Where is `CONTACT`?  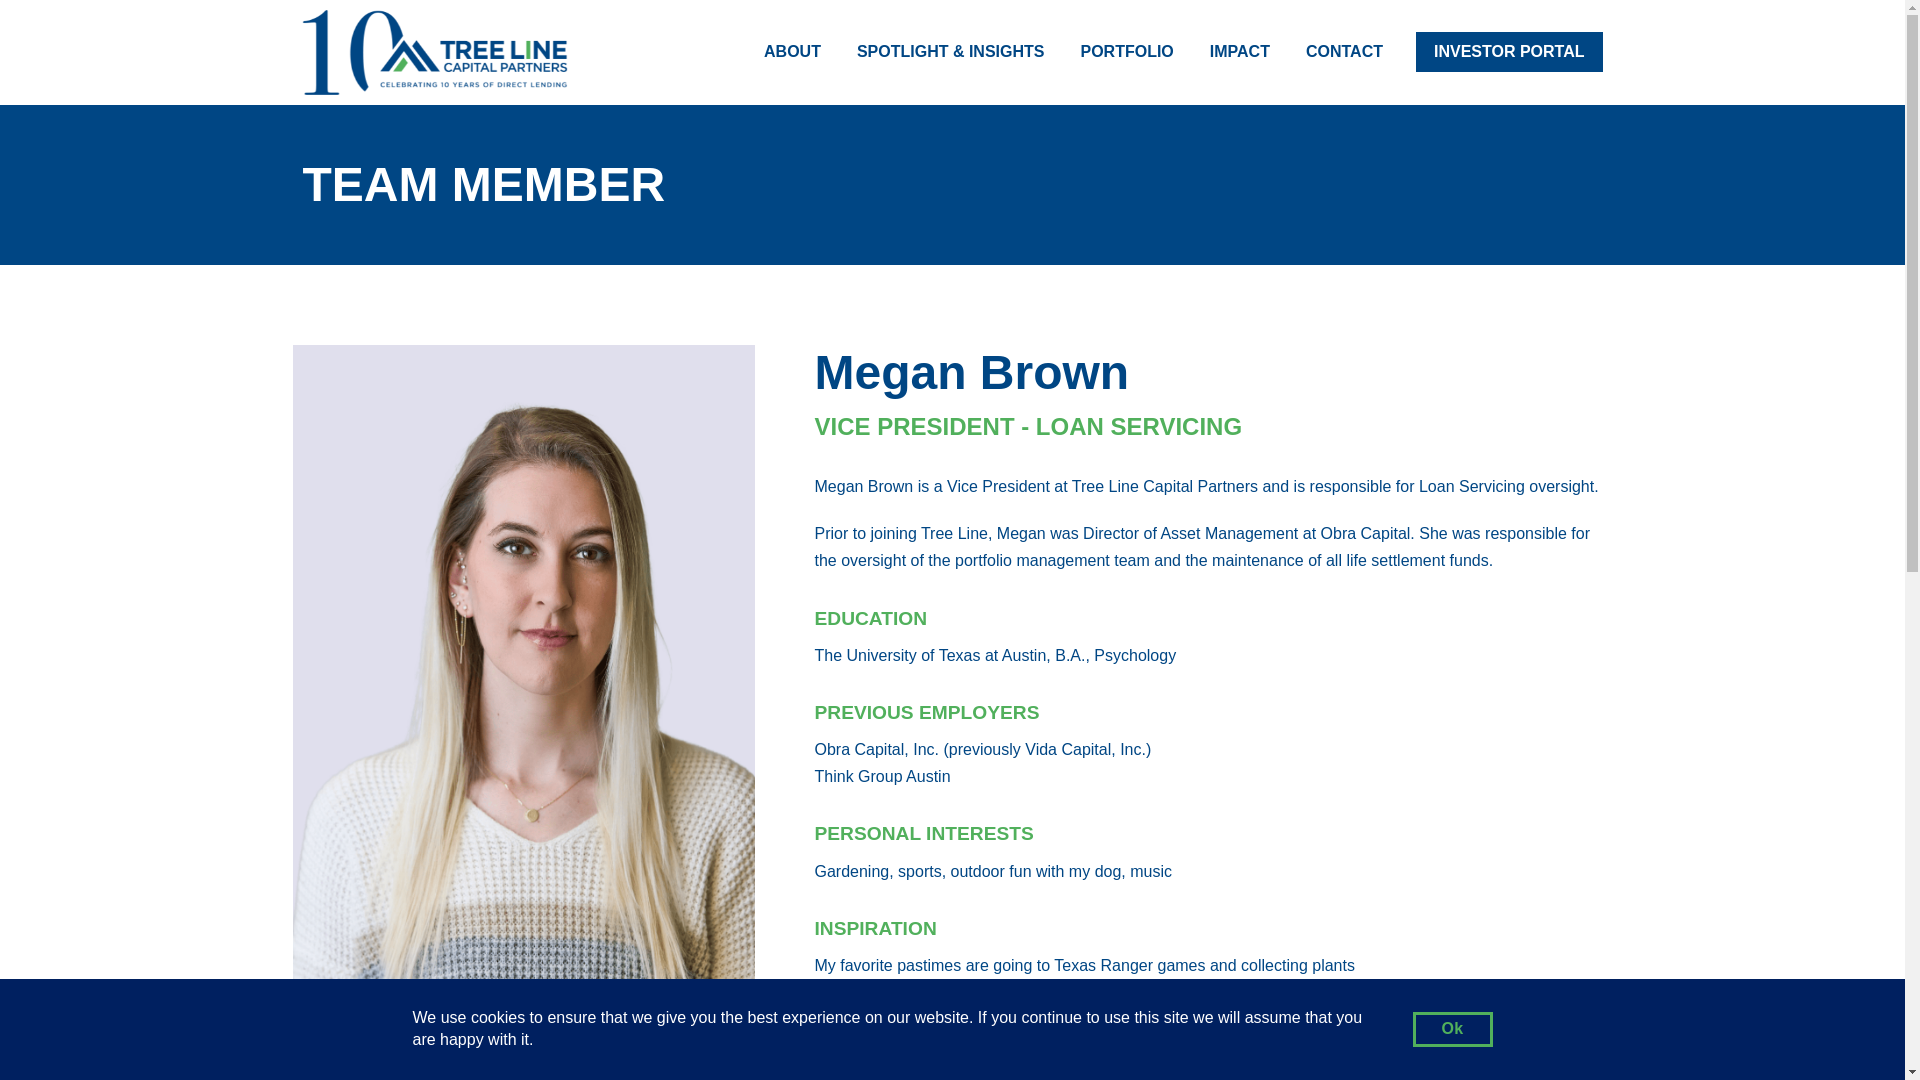 CONTACT is located at coordinates (1344, 52).